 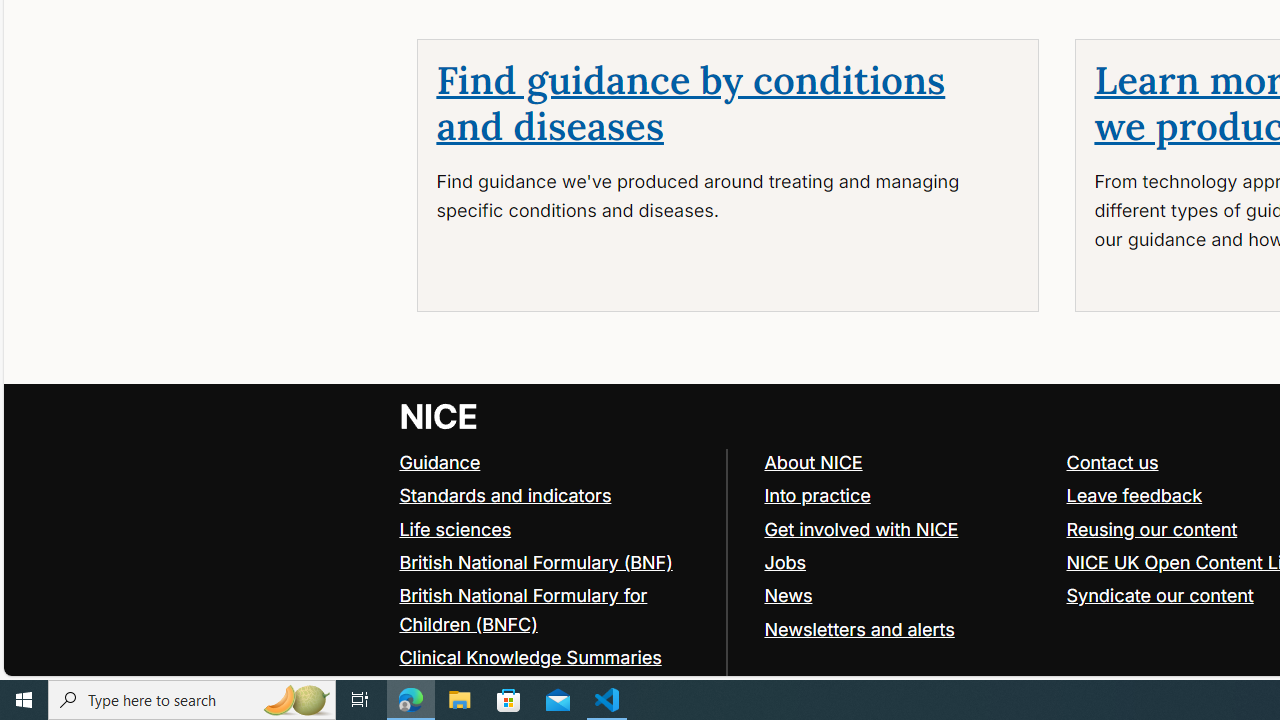 I want to click on Get involved with NICE, so click(x=906, y=530).